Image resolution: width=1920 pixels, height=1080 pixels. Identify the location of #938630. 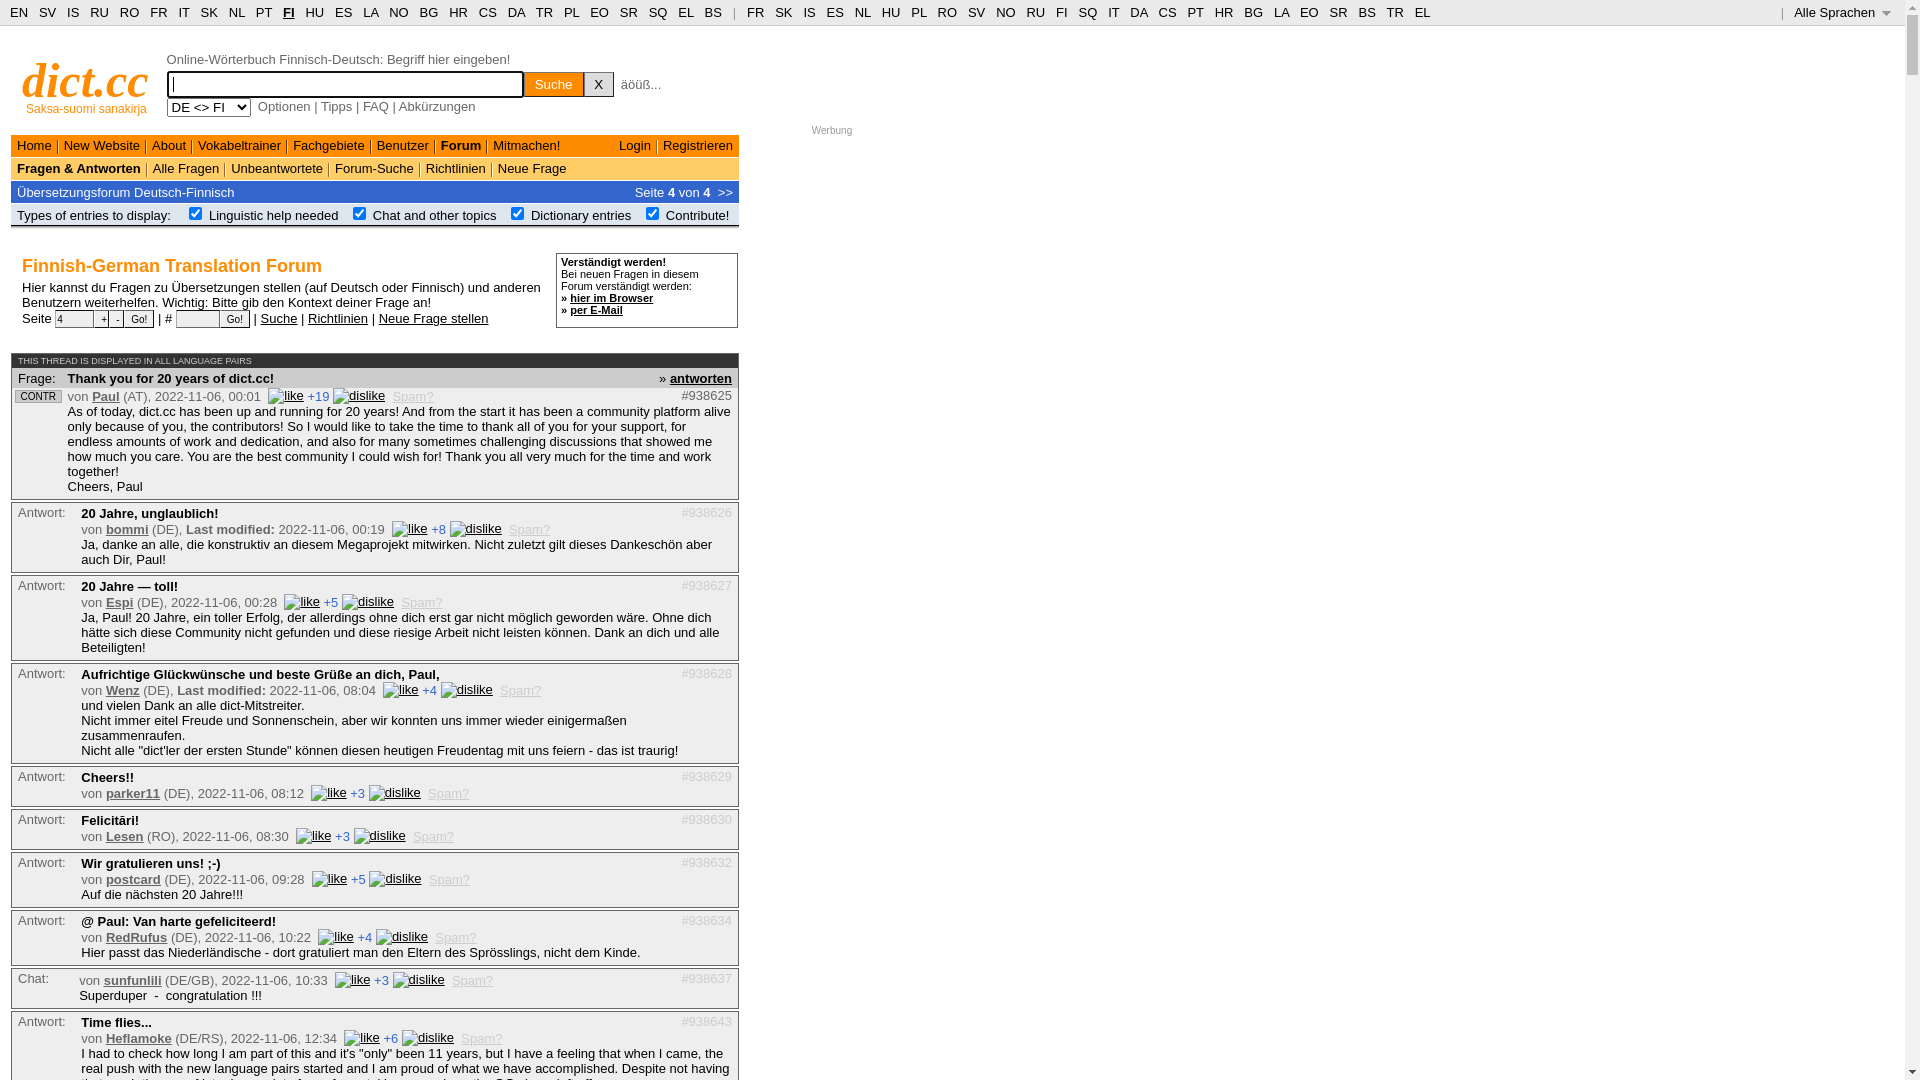
(706, 820).